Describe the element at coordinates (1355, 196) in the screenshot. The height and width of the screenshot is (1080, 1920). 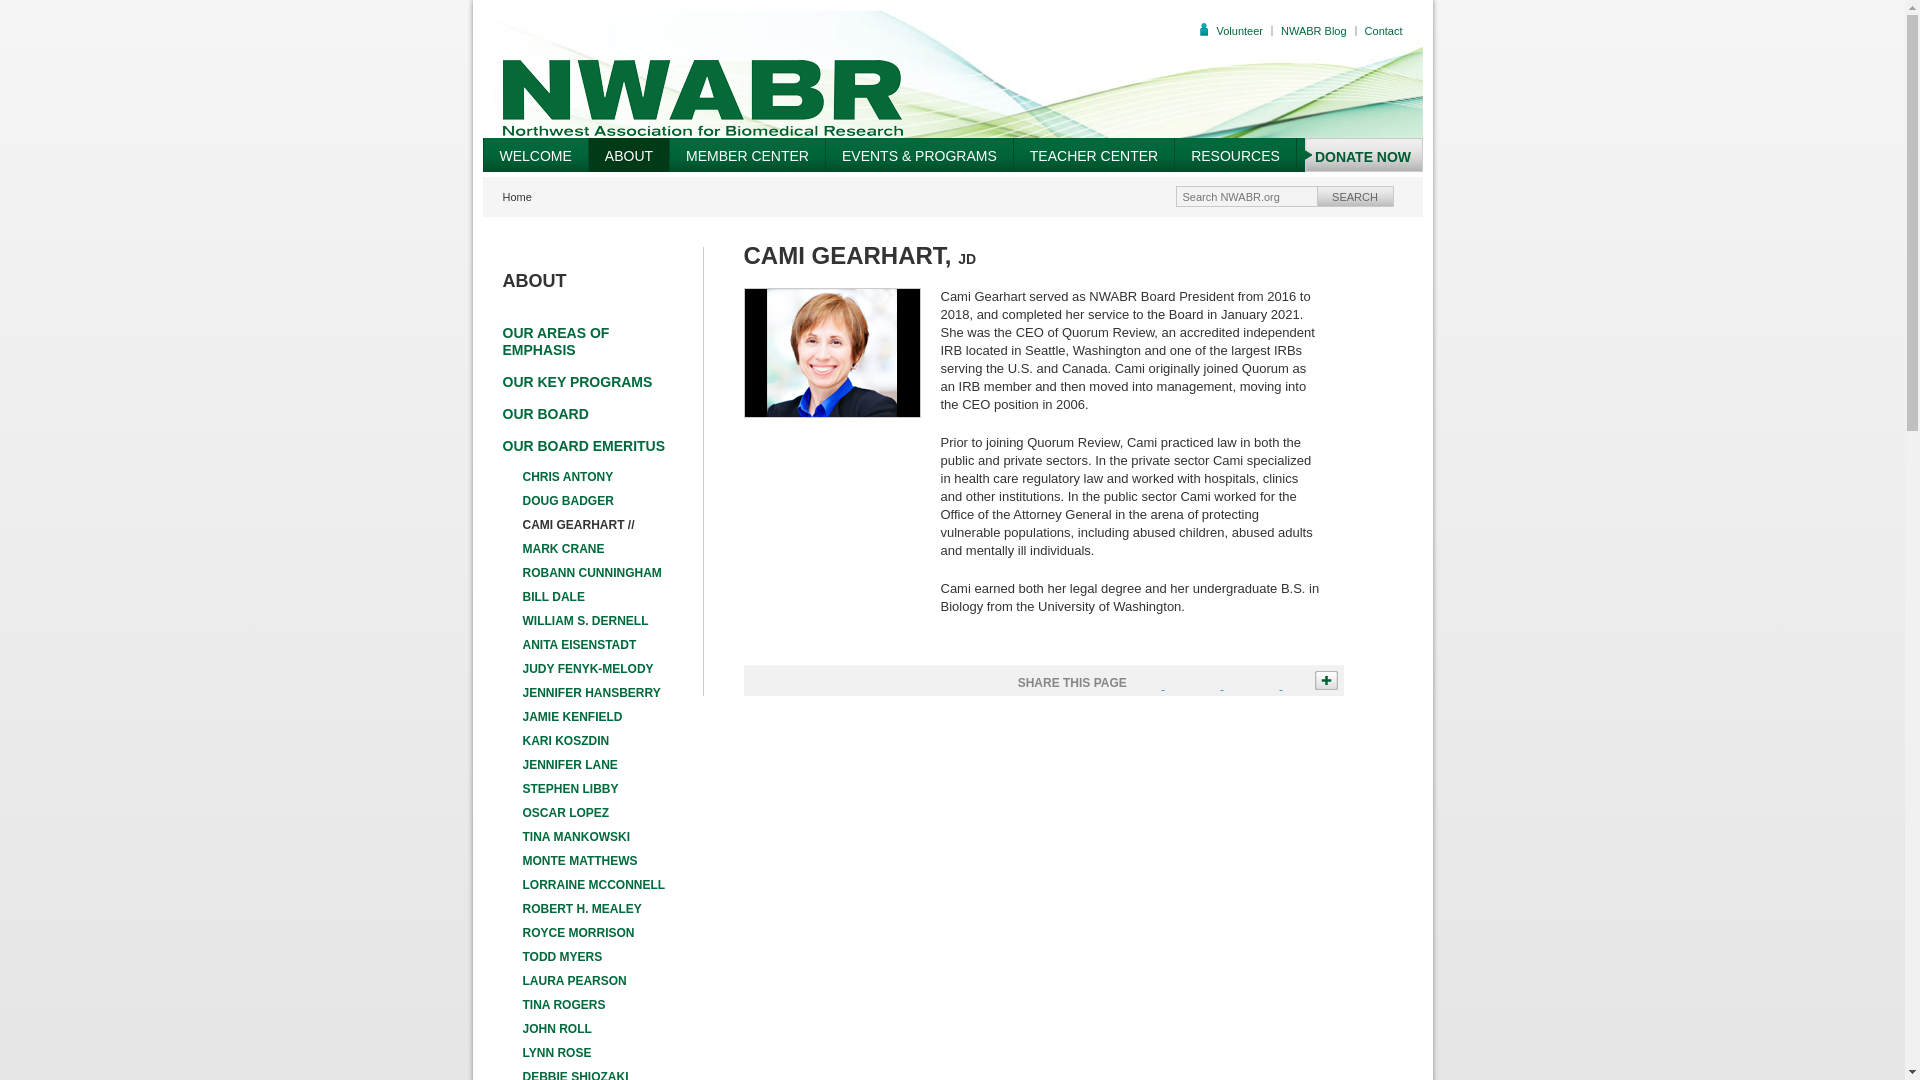
I see `Search` at that location.